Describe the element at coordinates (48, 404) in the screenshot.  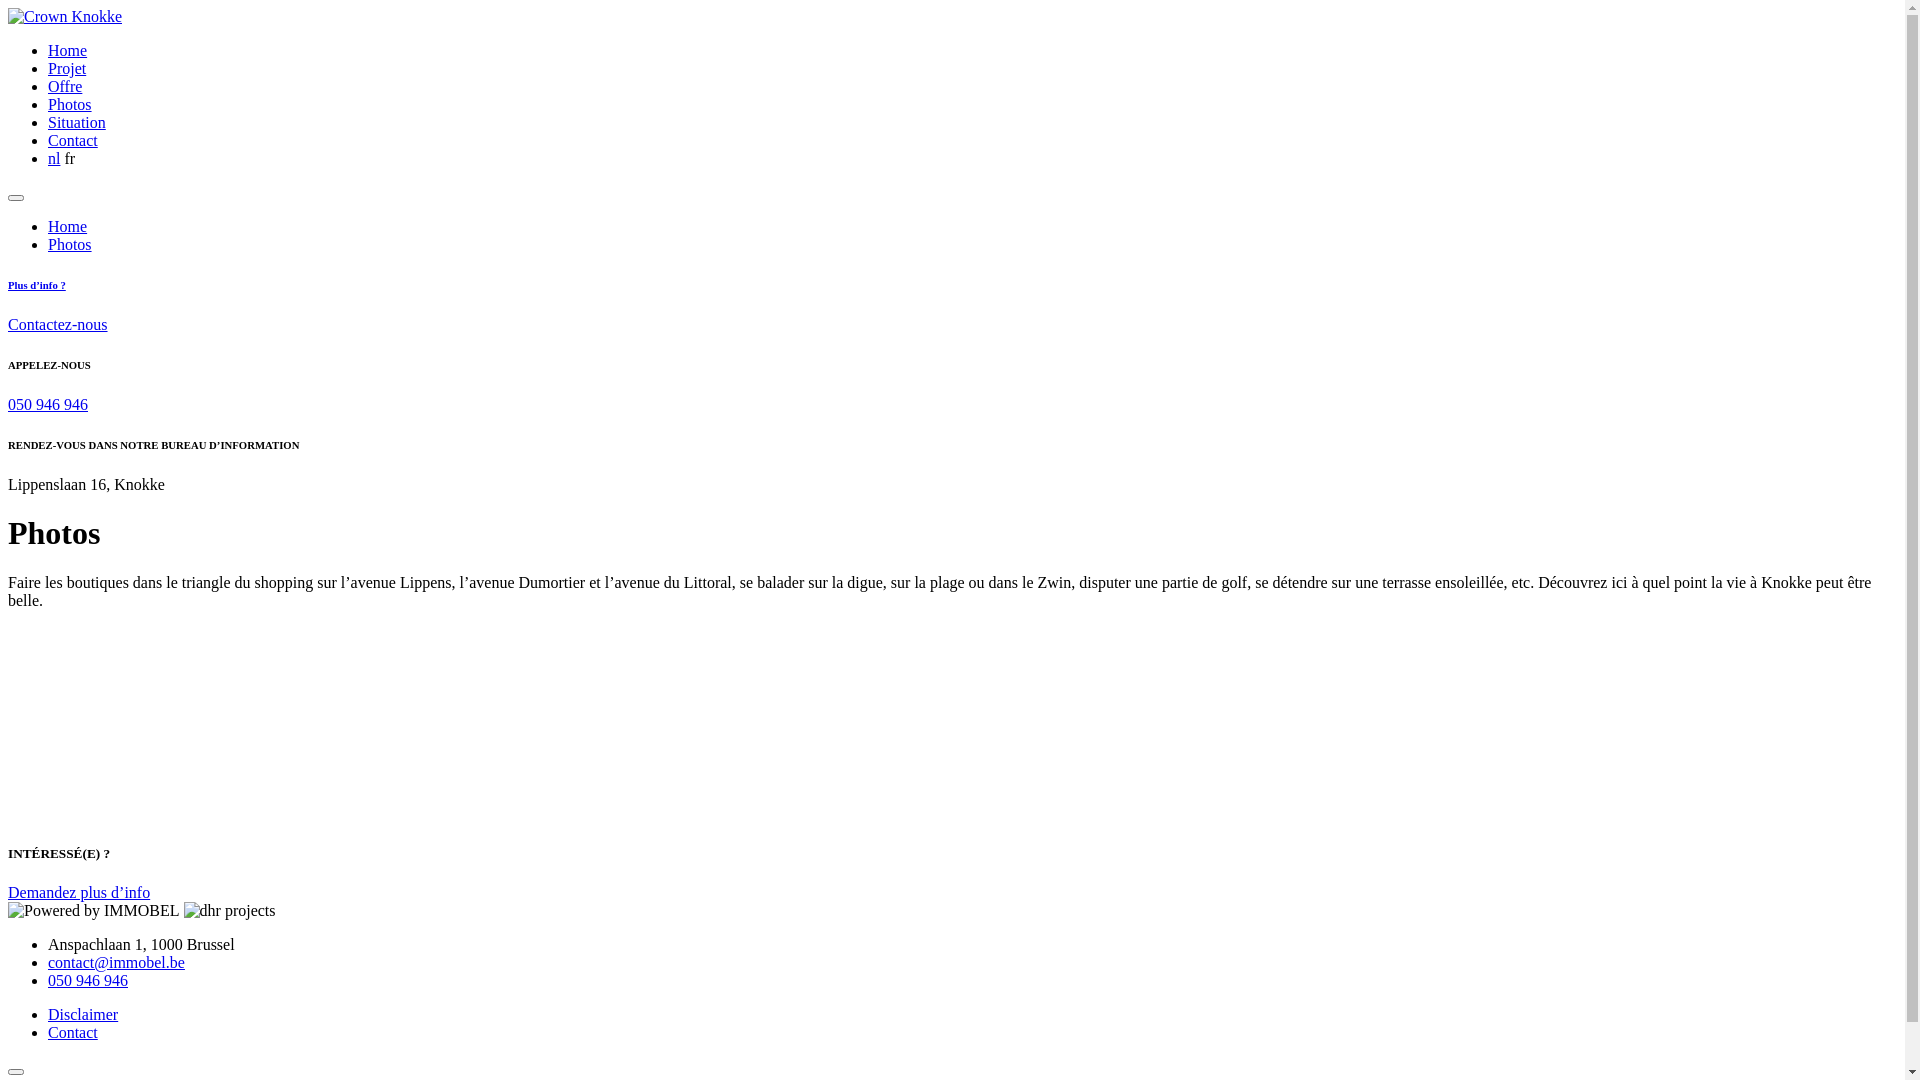
I see `050 946 946` at that location.